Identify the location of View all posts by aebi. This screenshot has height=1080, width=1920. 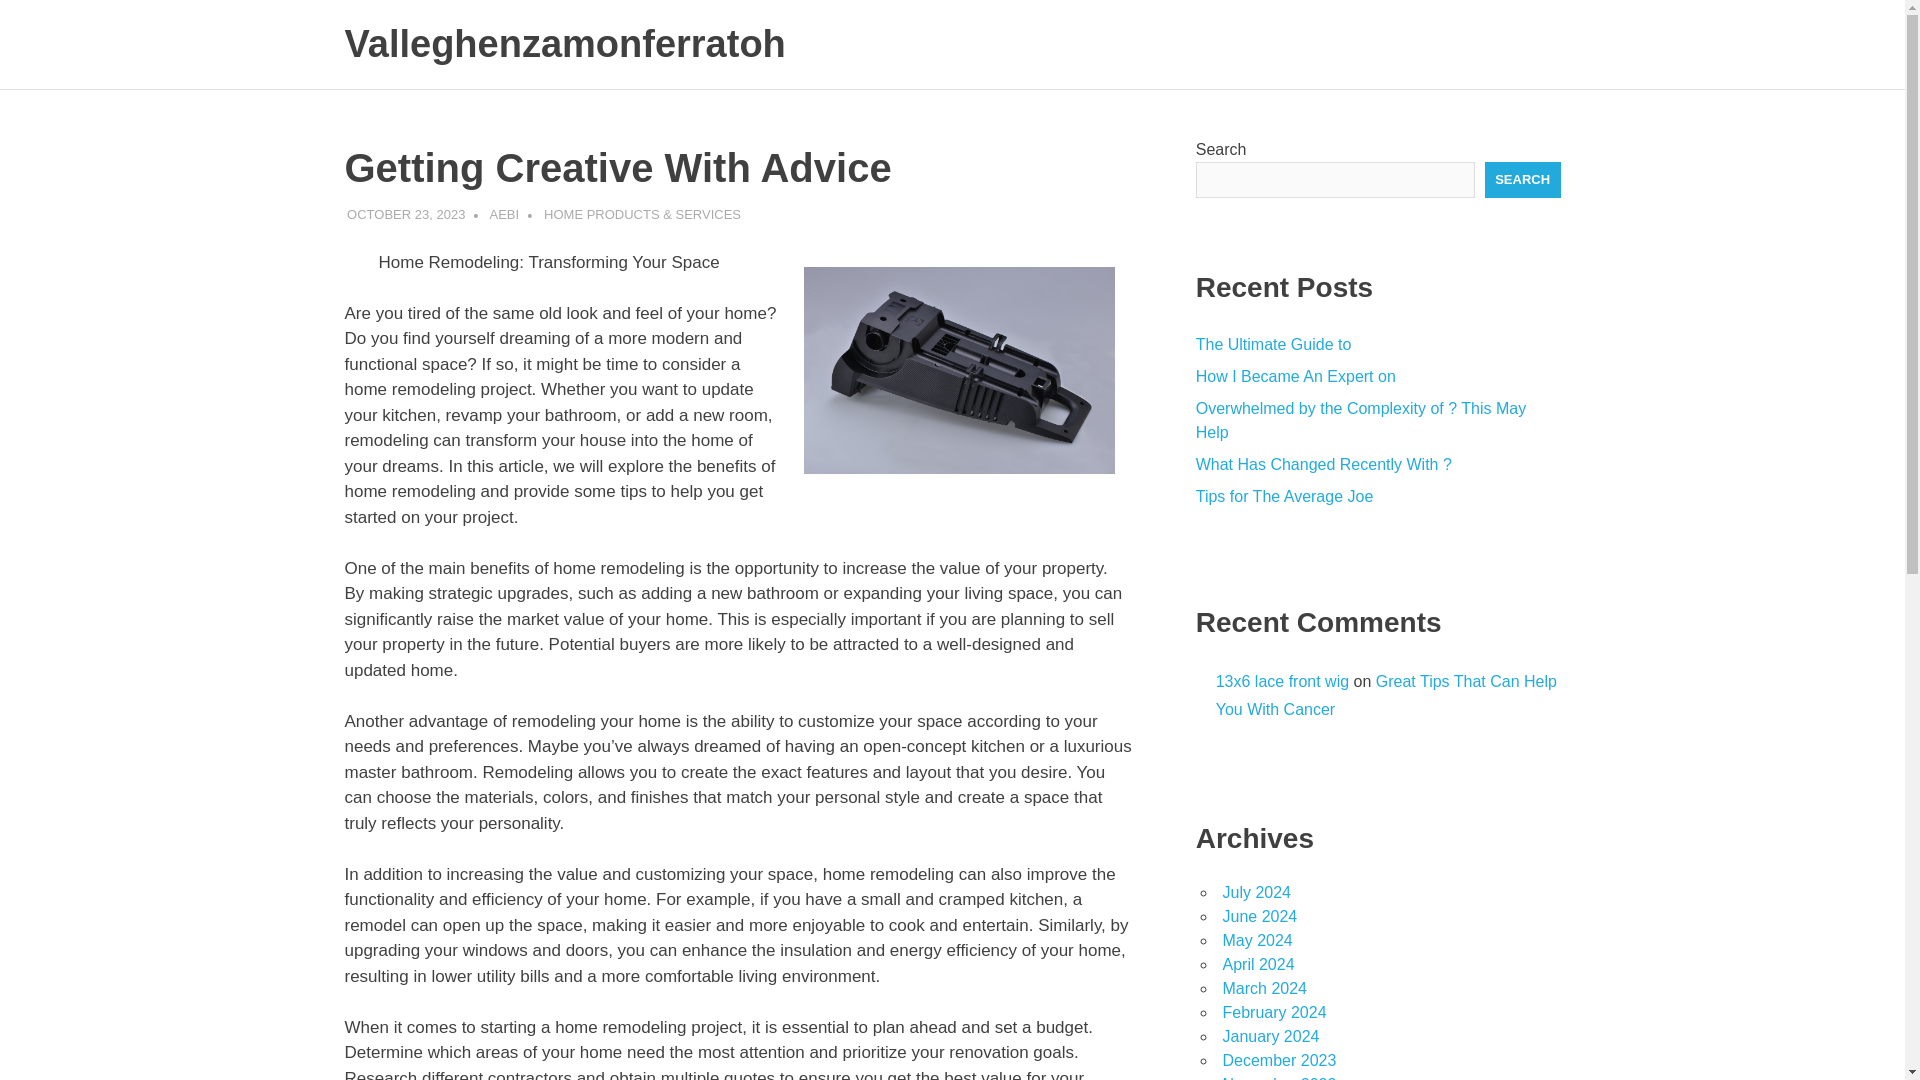
(504, 214).